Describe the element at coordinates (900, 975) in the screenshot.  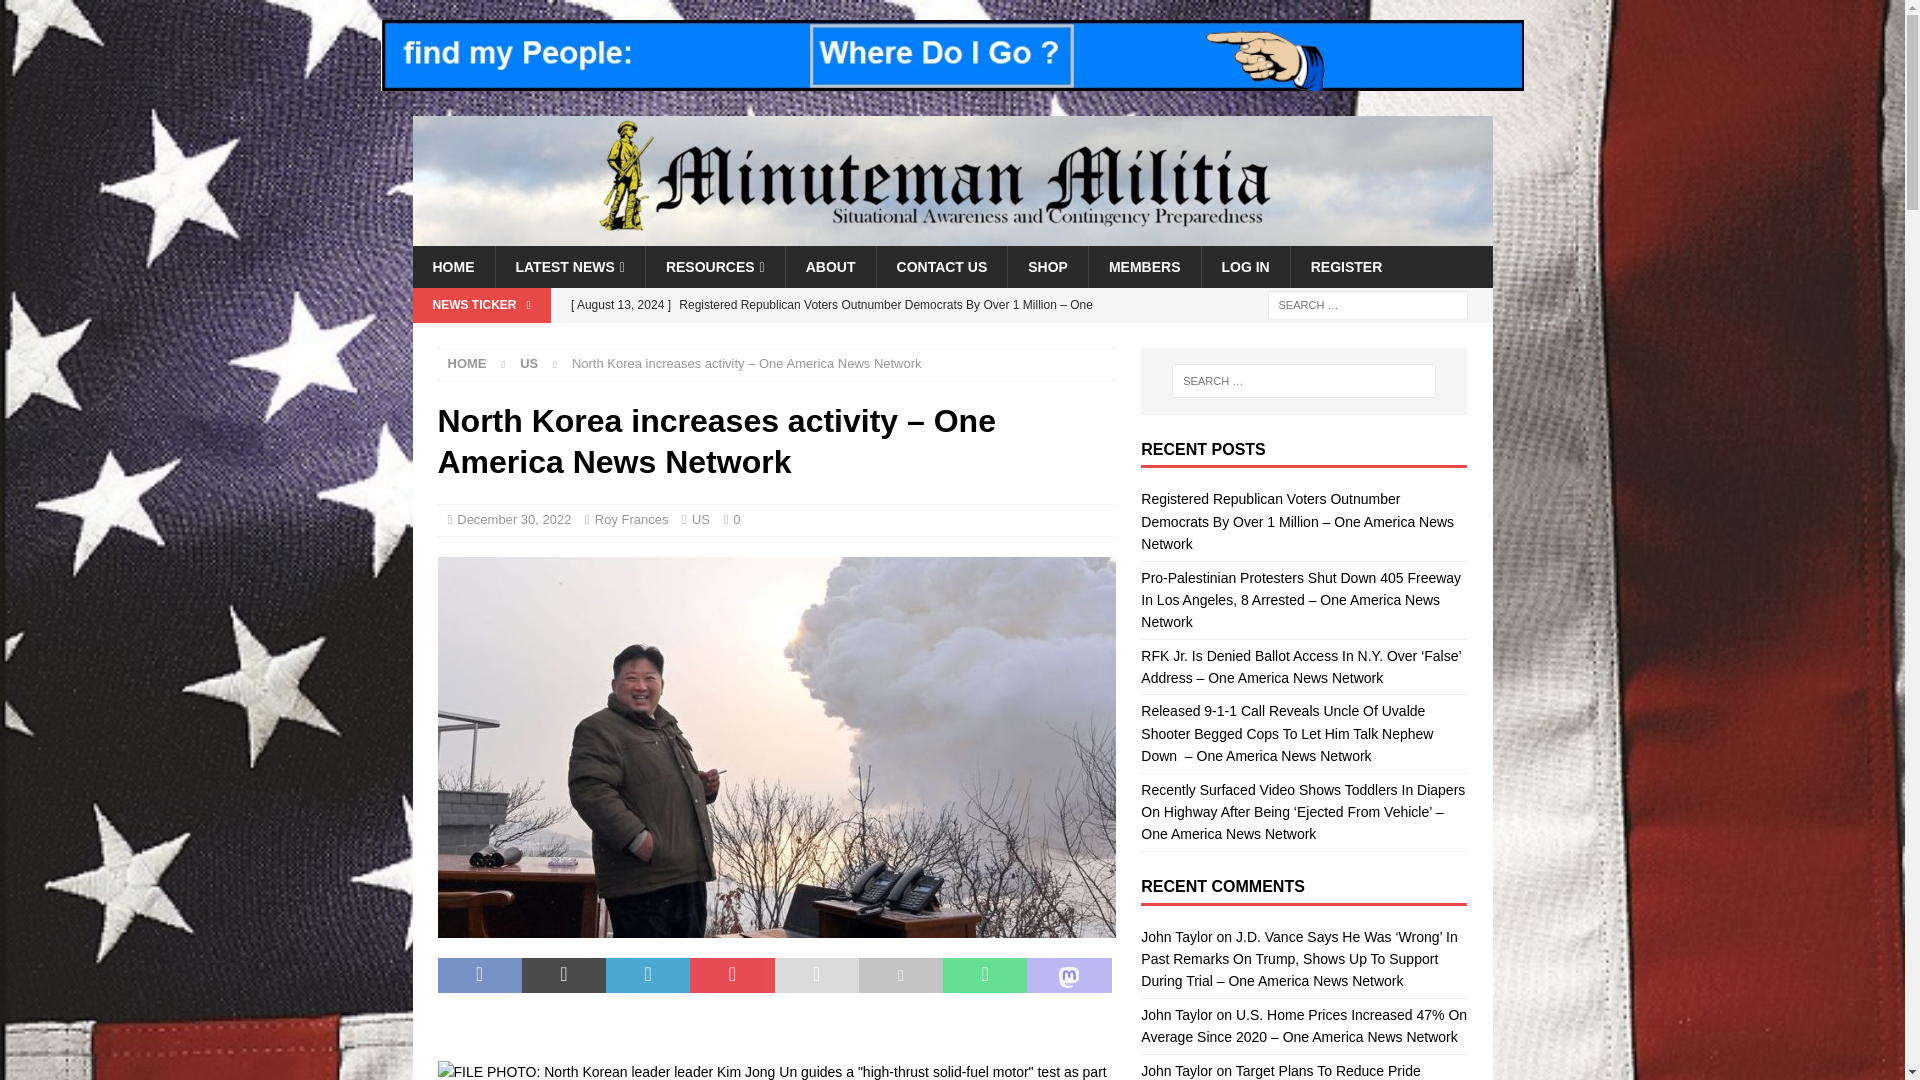
I see `Print this article` at that location.